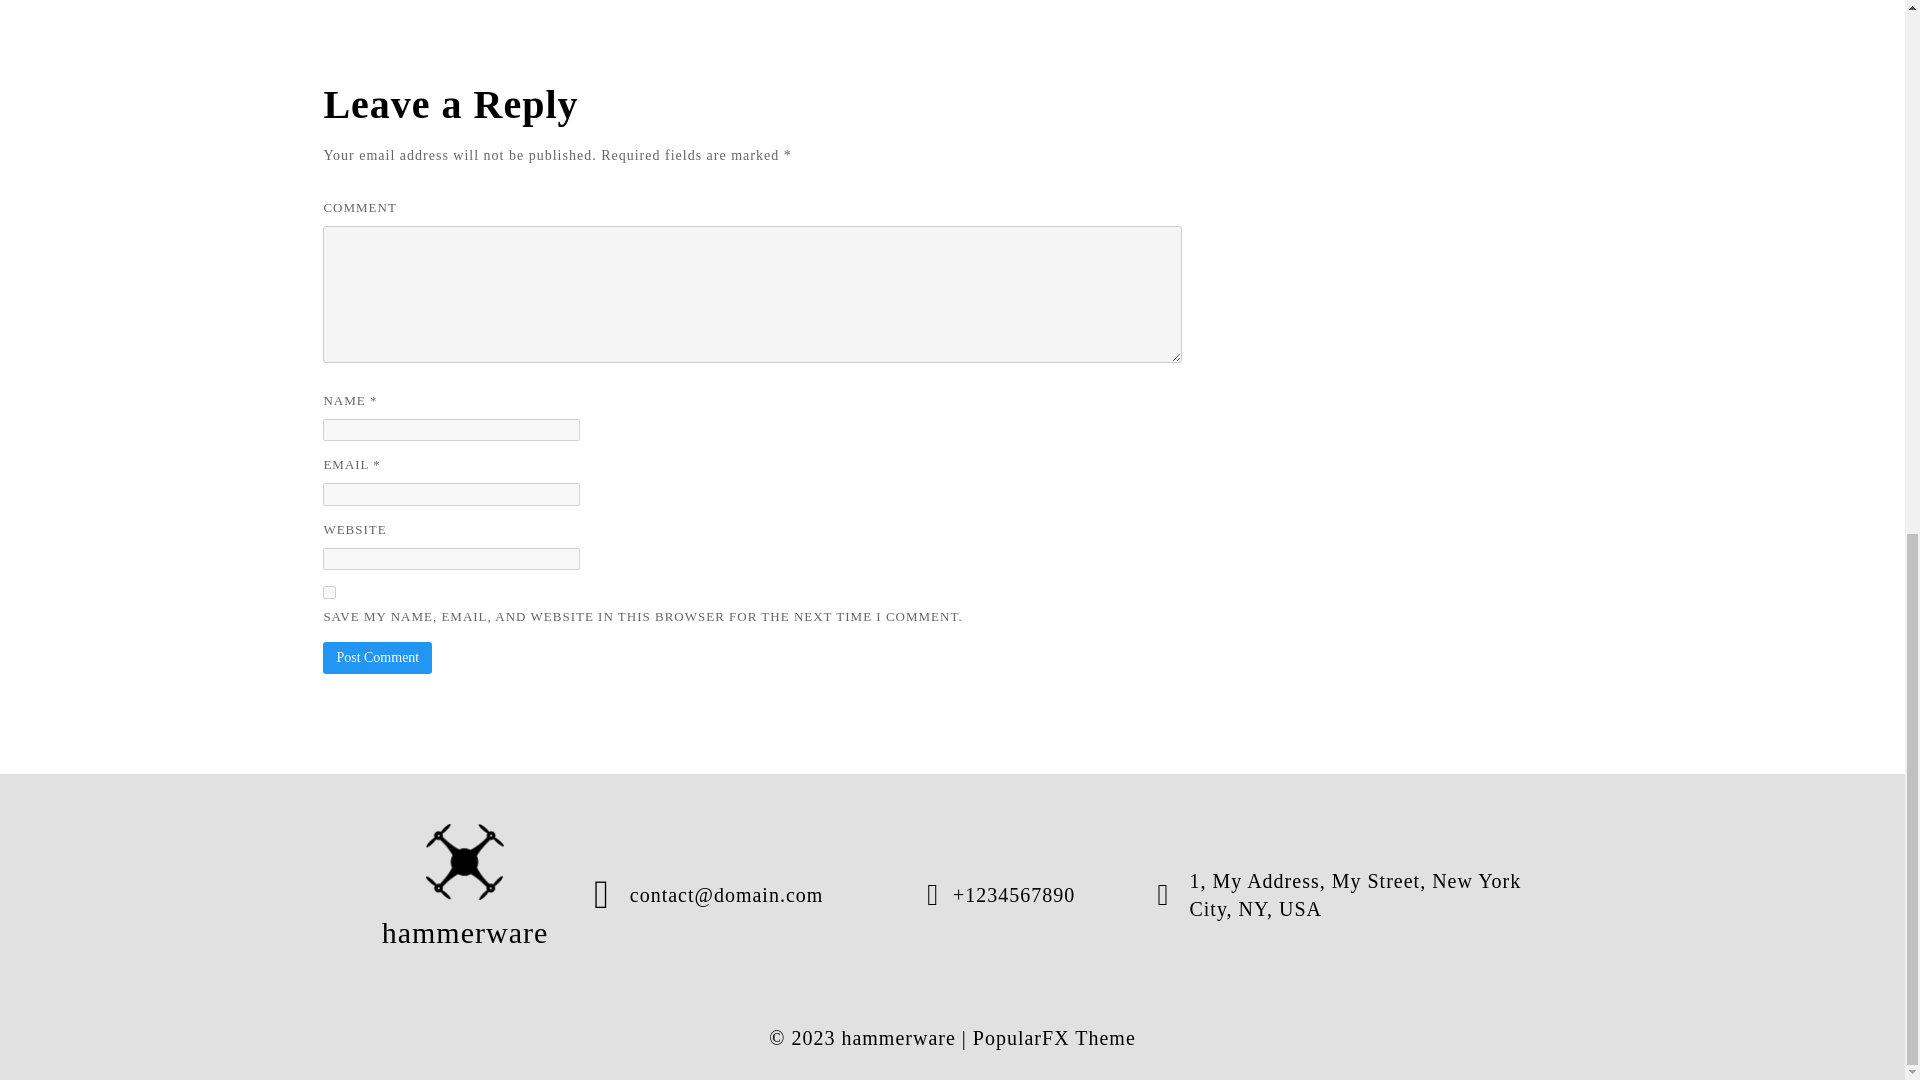 This screenshot has height=1080, width=1920. I want to click on logo, so click(465, 862).